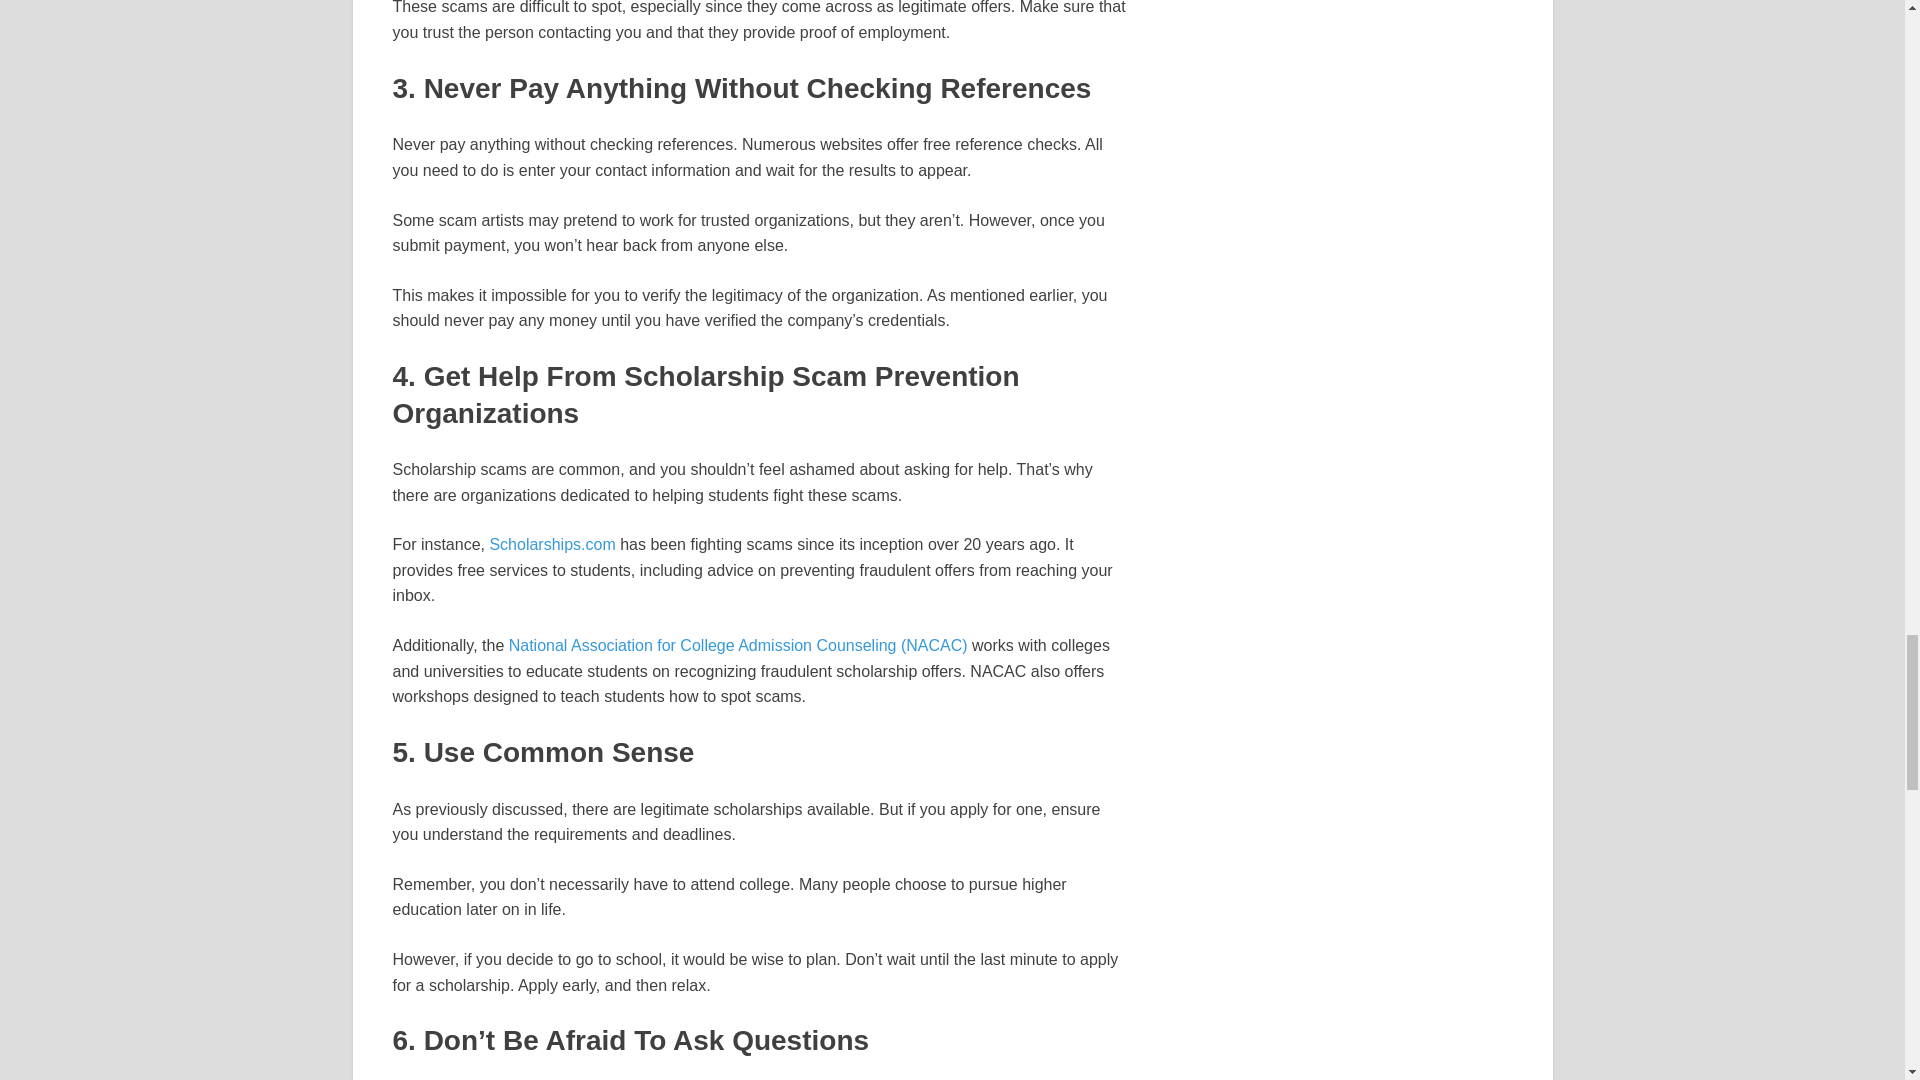  Describe the element at coordinates (552, 544) in the screenshot. I see `Scholarships.com` at that location.